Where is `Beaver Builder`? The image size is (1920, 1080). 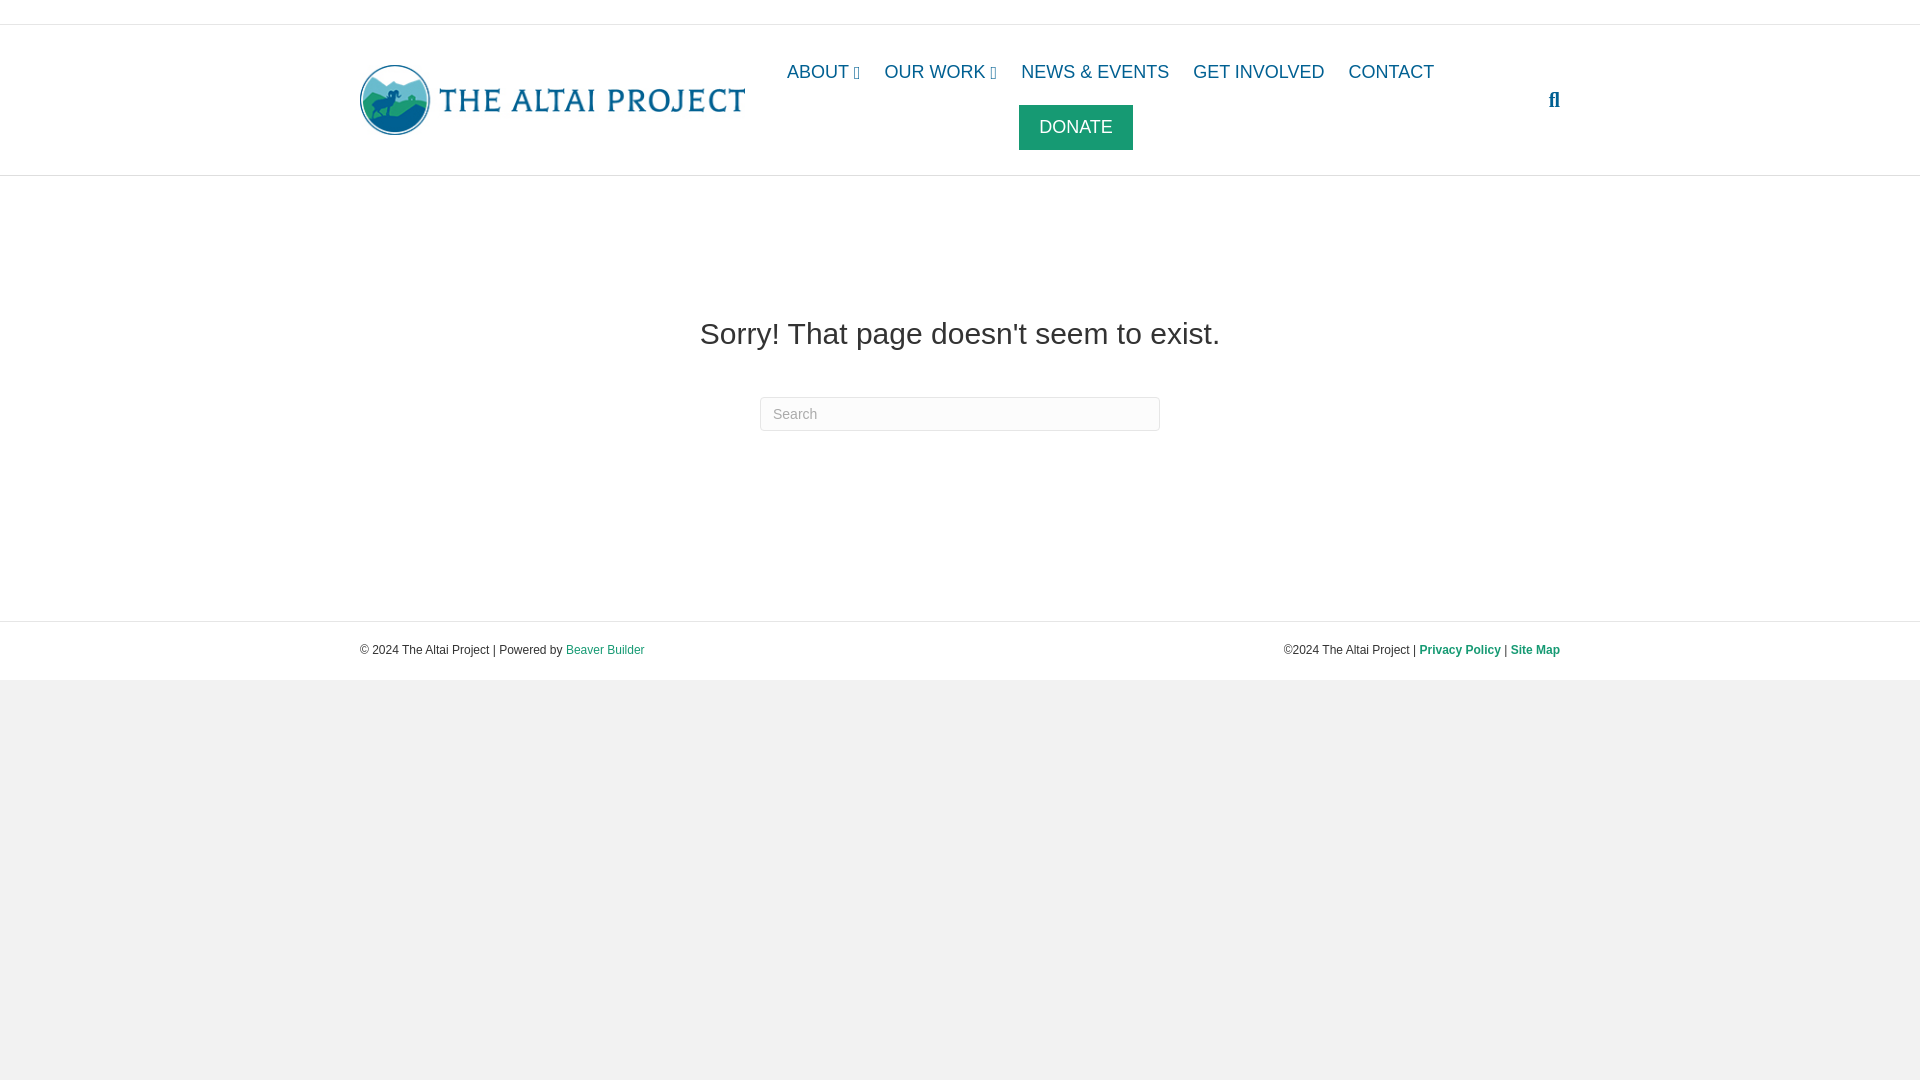 Beaver Builder is located at coordinates (606, 649).